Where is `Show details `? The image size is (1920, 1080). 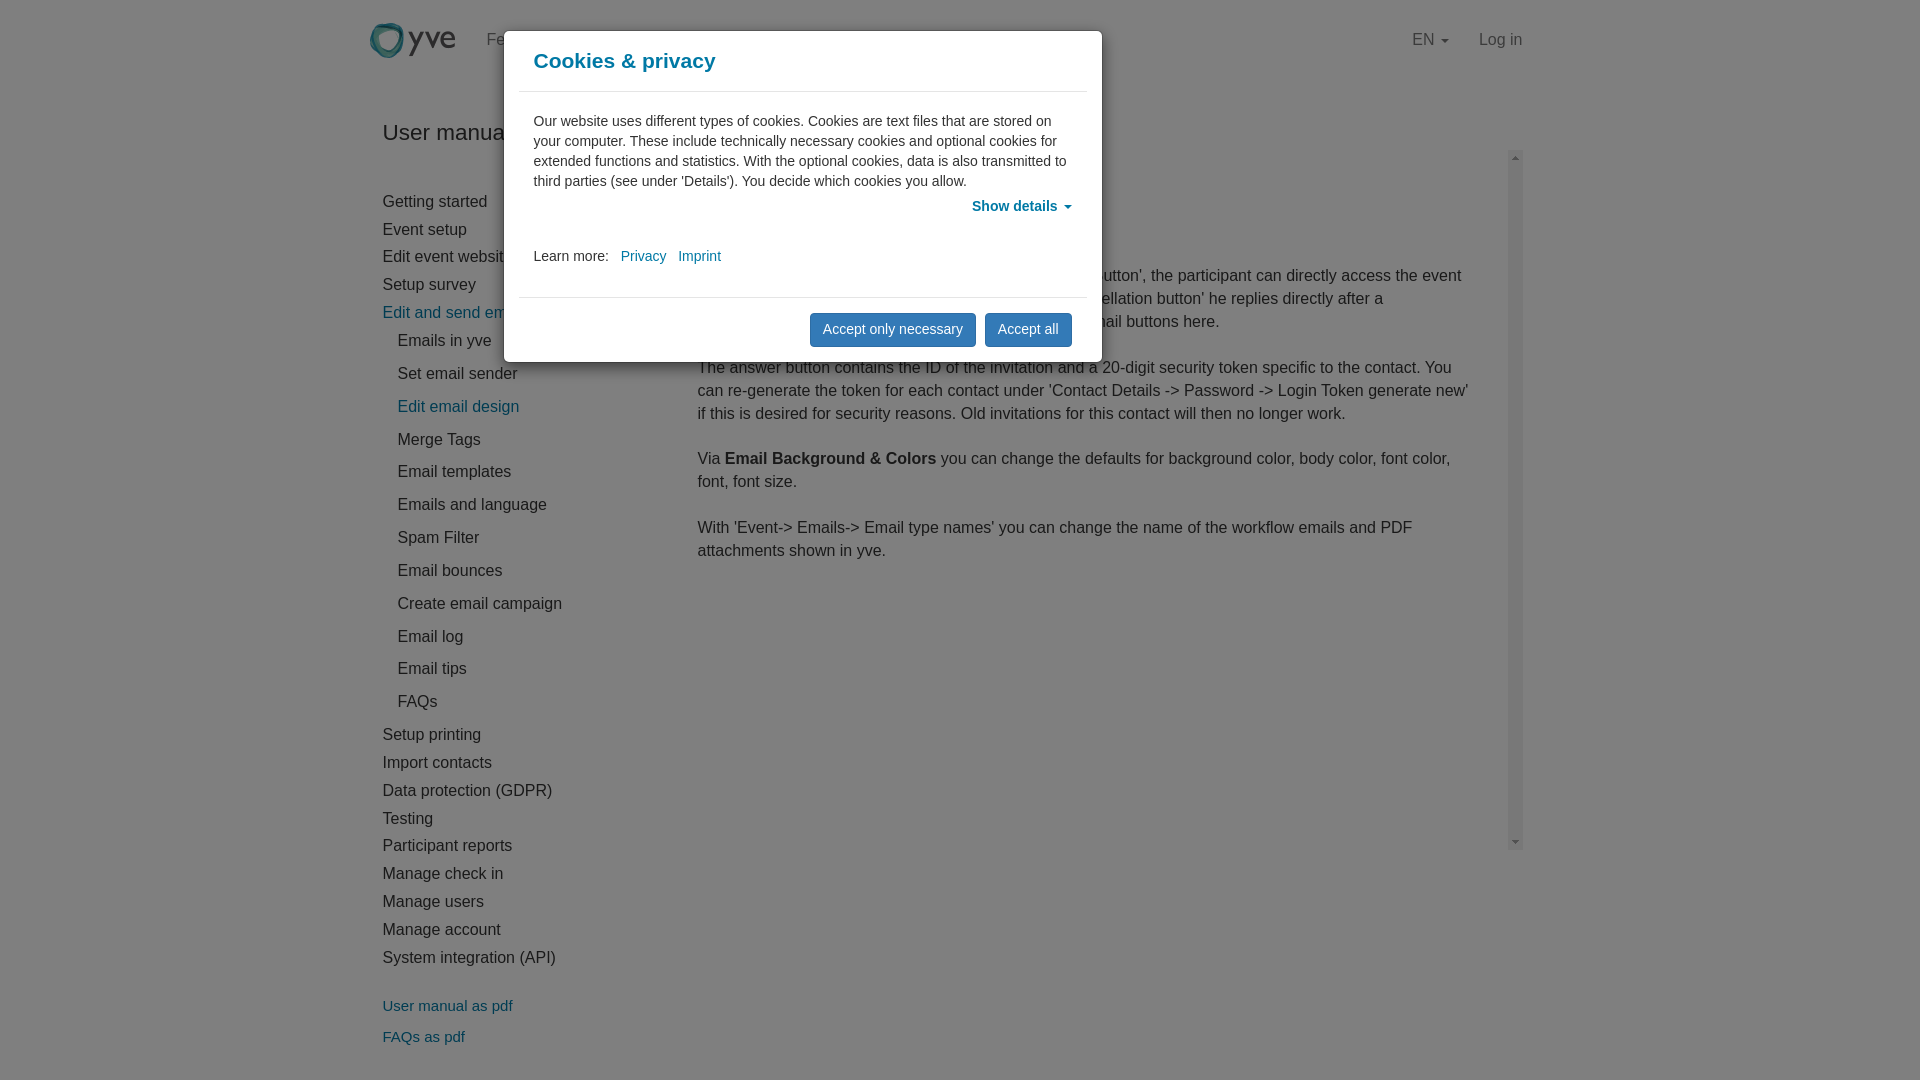 Show details  is located at coordinates (1021, 205).